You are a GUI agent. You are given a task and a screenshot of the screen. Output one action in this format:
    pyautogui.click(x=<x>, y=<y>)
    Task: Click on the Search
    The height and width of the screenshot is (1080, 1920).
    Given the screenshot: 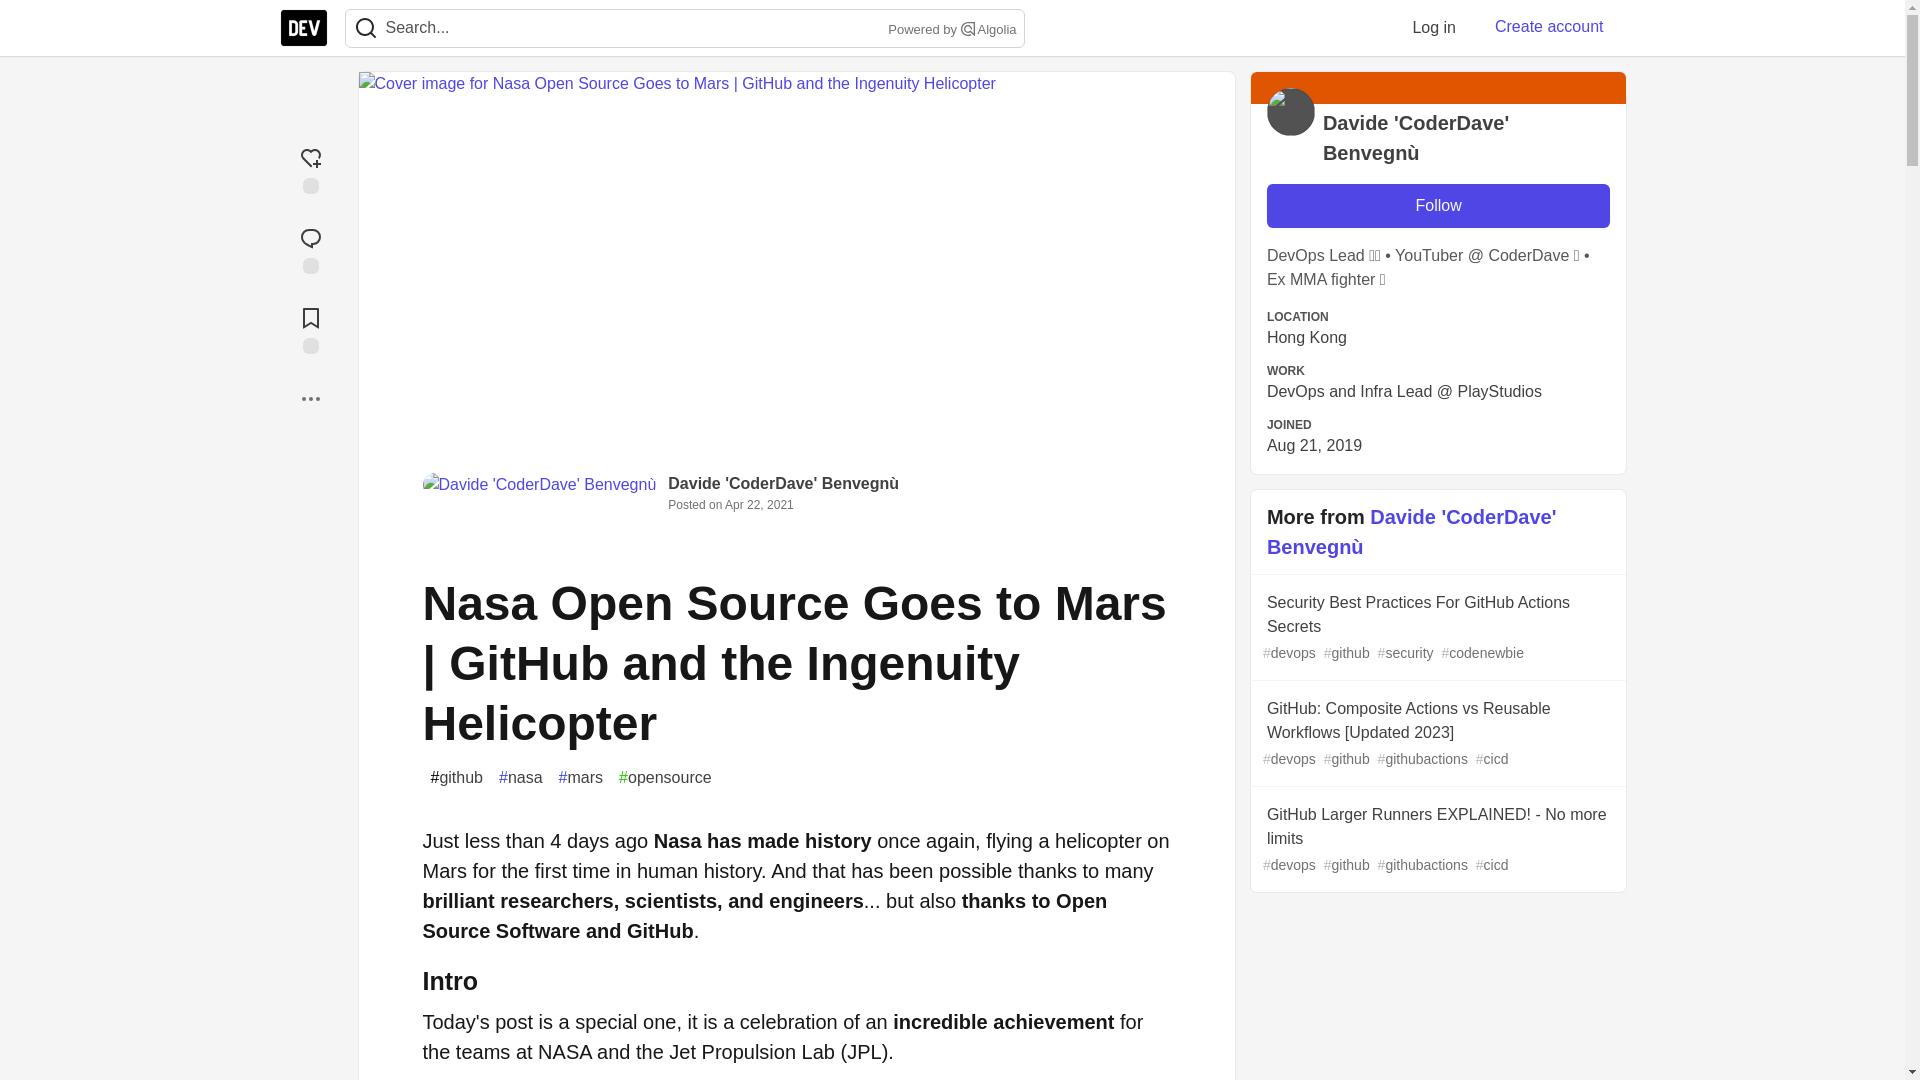 What is the action you would take?
    pyautogui.click(x=366, y=28)
    